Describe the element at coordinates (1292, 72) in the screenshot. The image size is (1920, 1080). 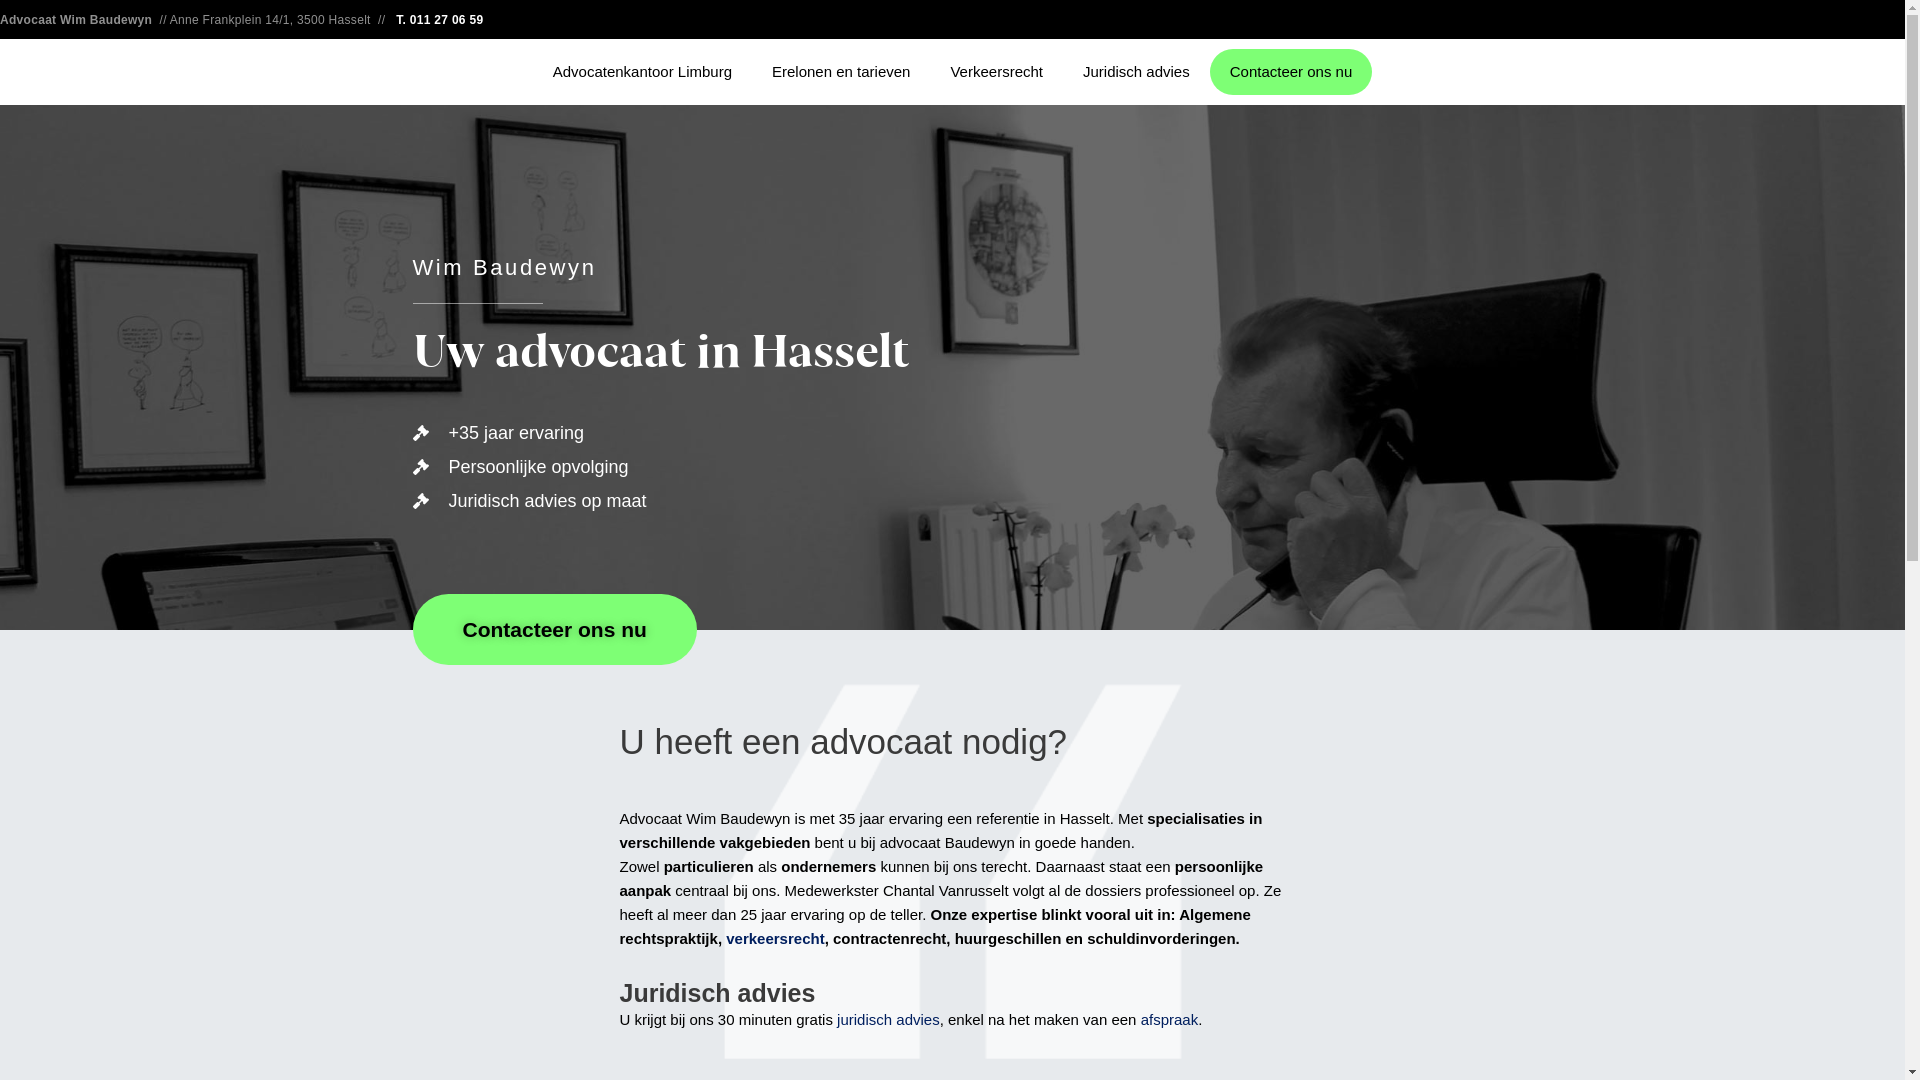
I see `Contacteer ons nu` at that location.